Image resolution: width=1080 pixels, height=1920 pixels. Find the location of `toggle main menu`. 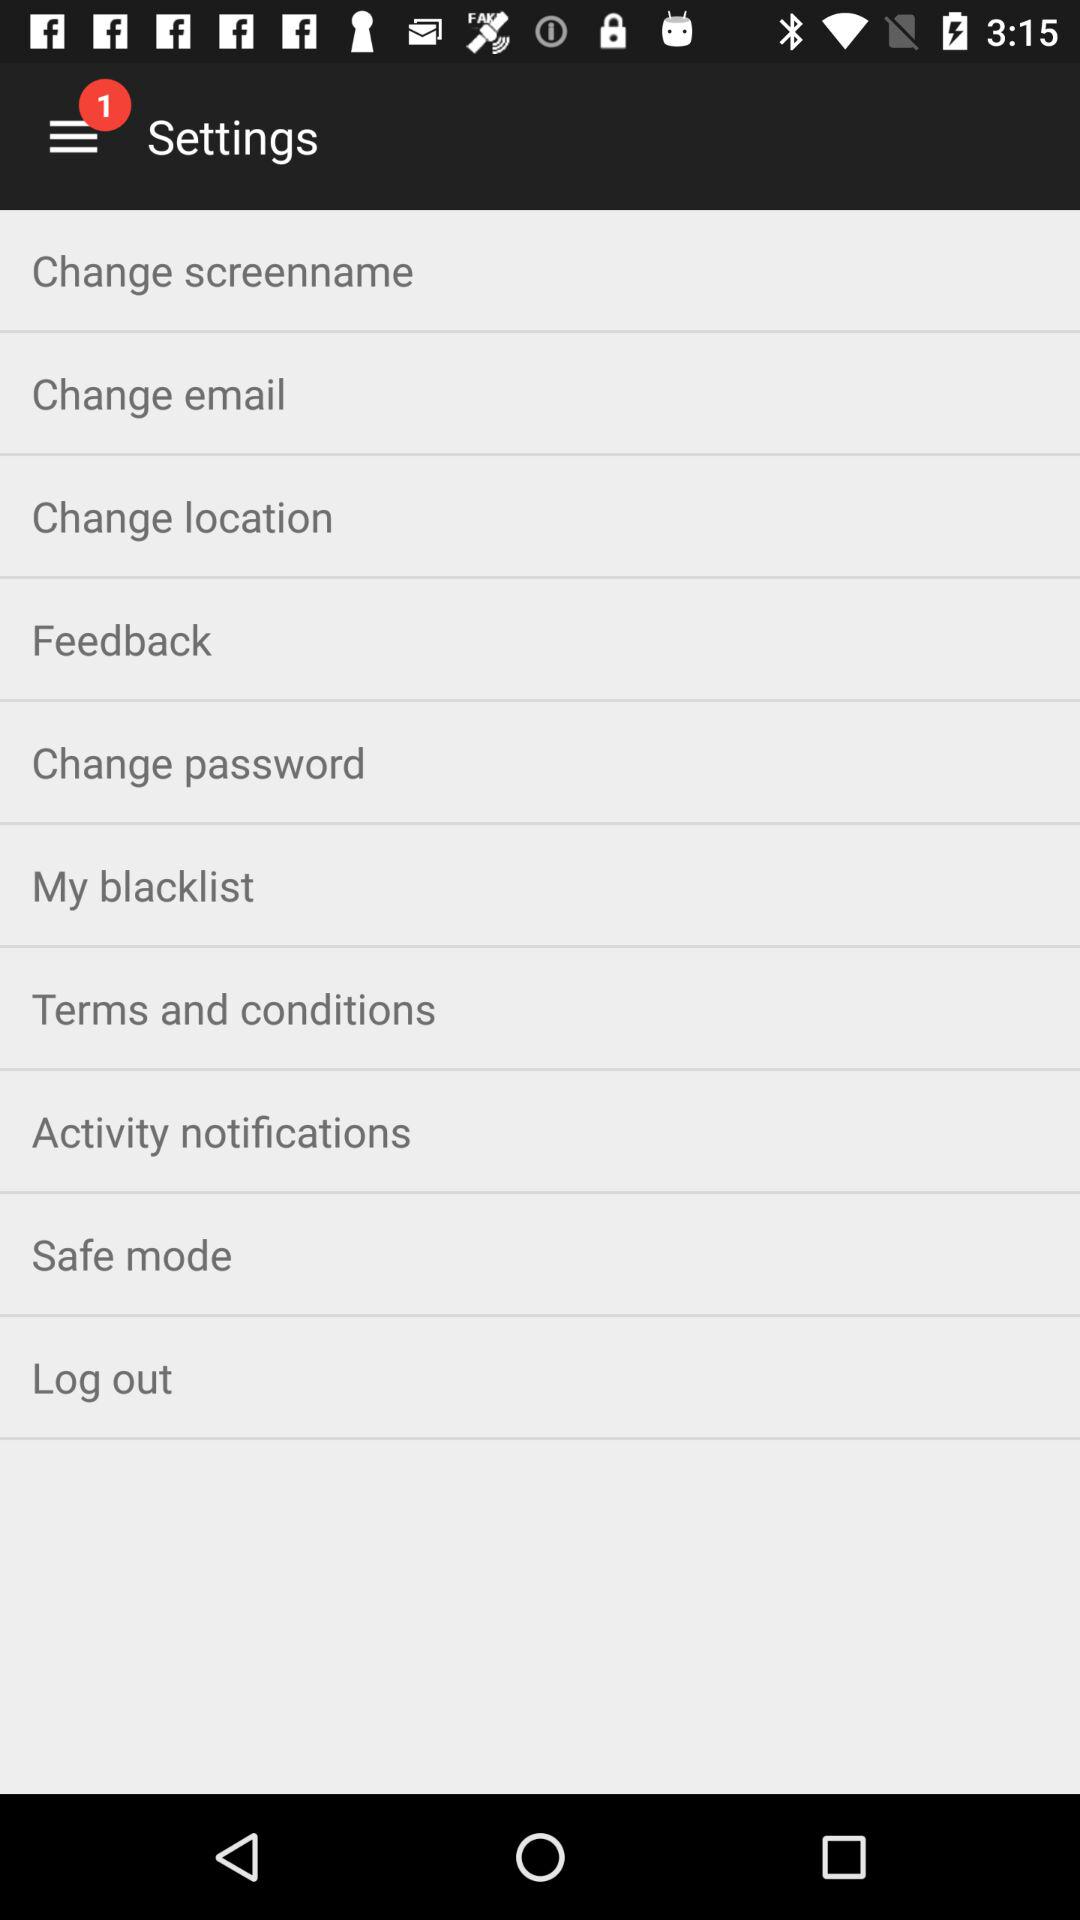

toggle main menu is located at coordinates (74, 136).